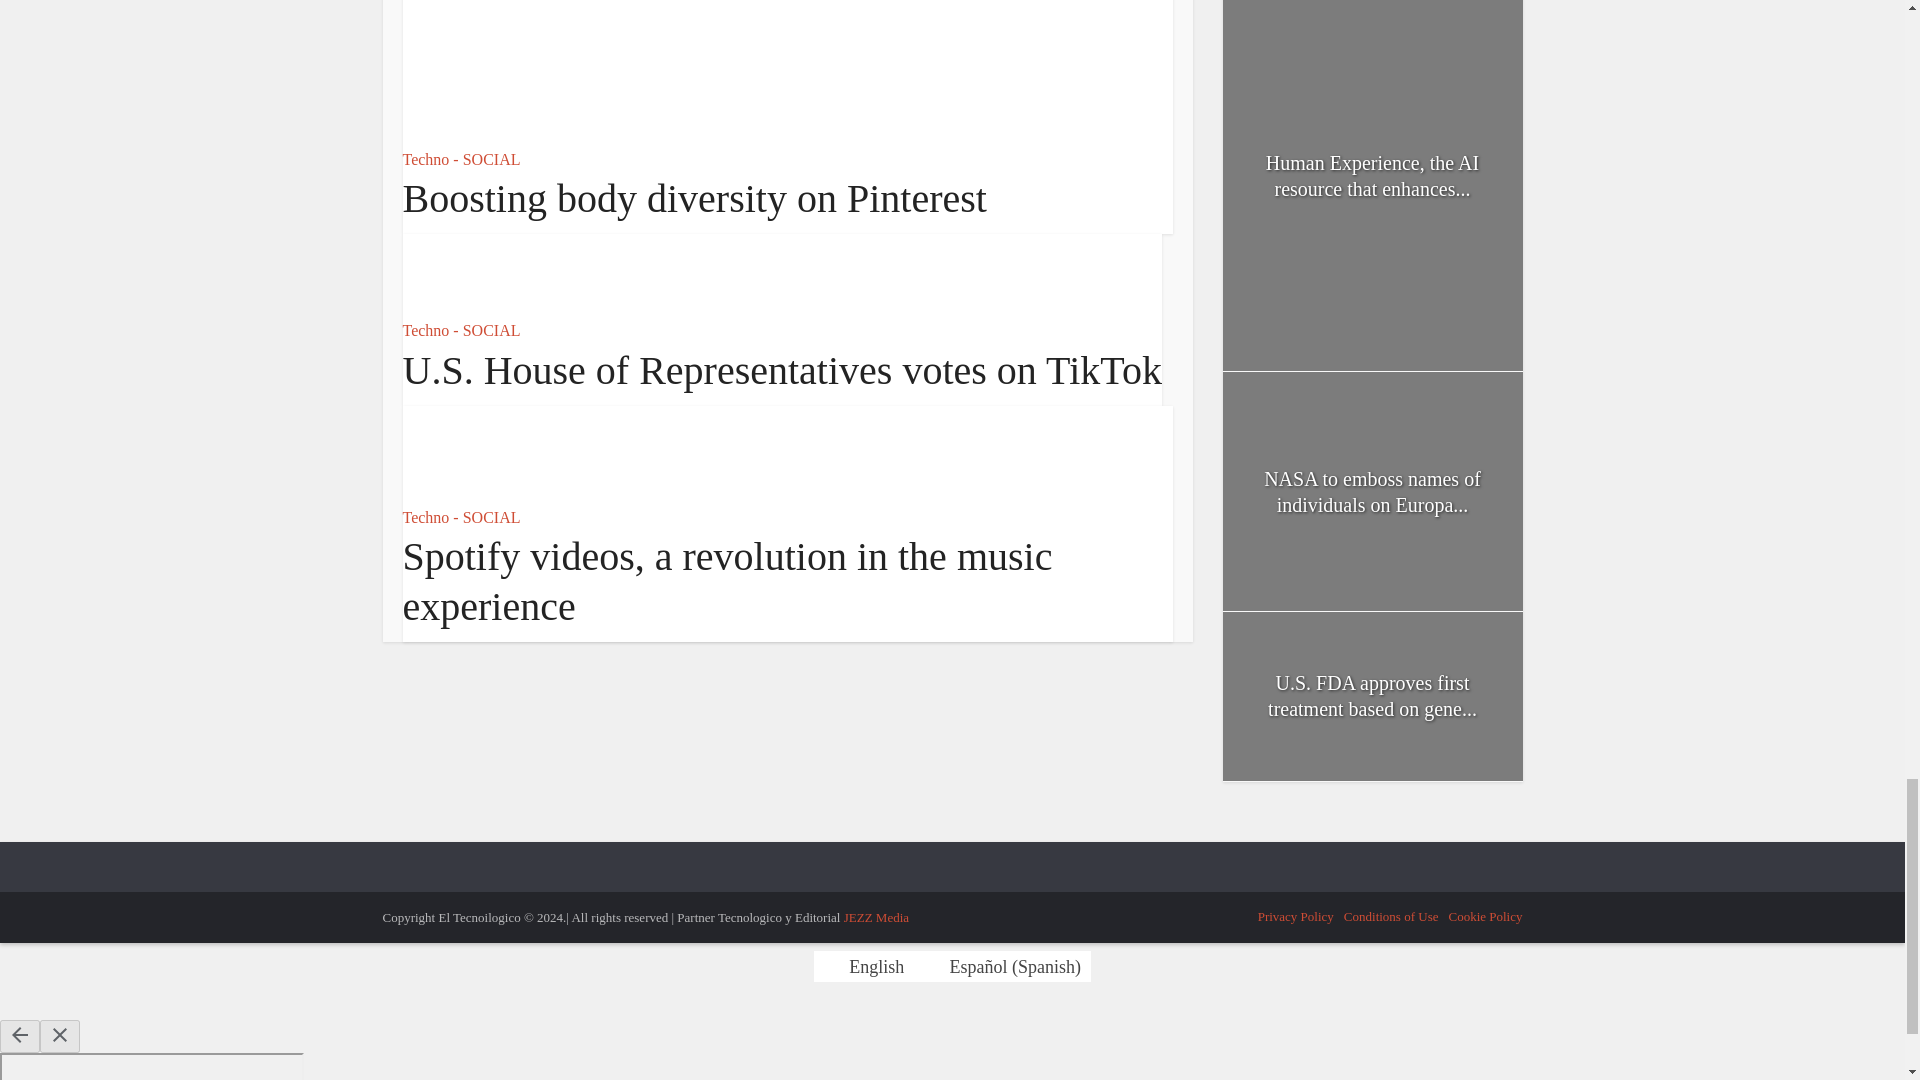 The height and width of the screenshot is (1080, 1920). I want to click on Boosting body diversity on Pinterest, so click(694, 198).